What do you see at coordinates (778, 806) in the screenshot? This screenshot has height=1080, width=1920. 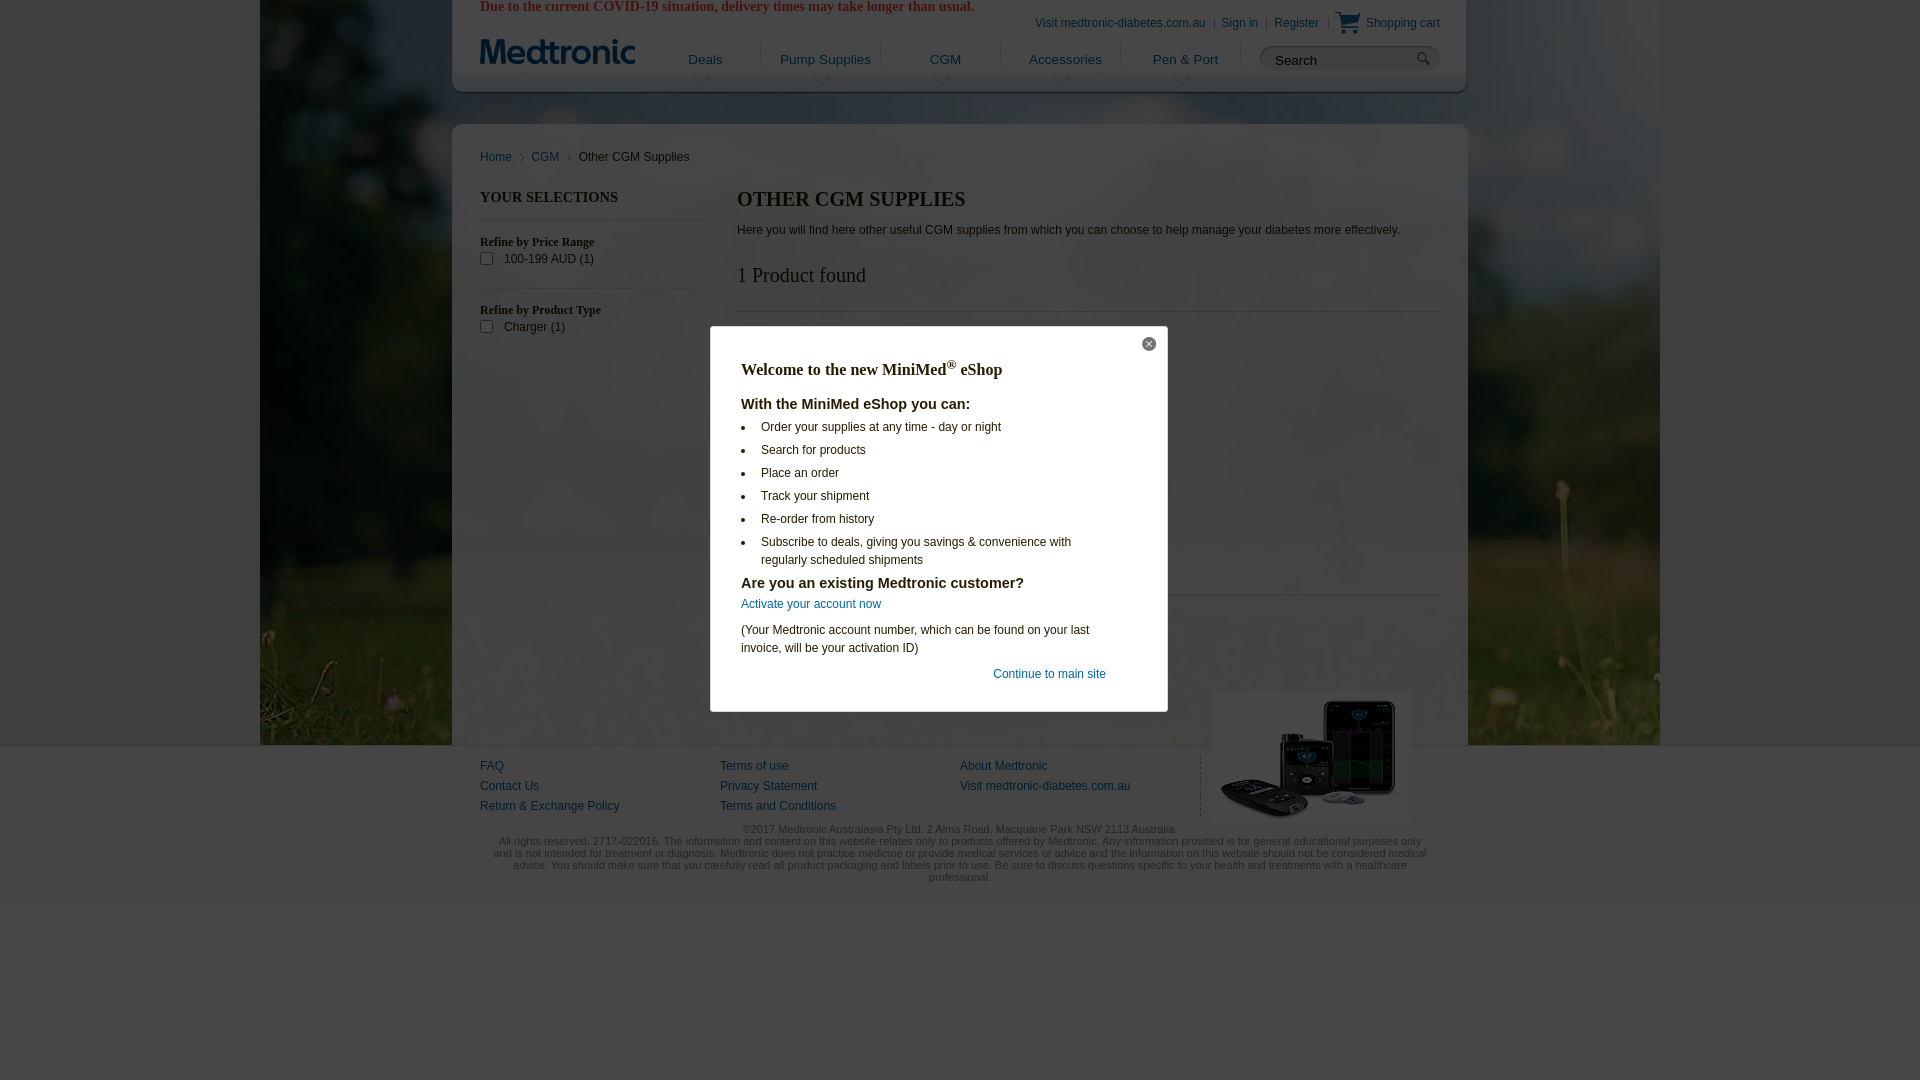 I see `Terms and Conditions` at bounding box center [778, 806].